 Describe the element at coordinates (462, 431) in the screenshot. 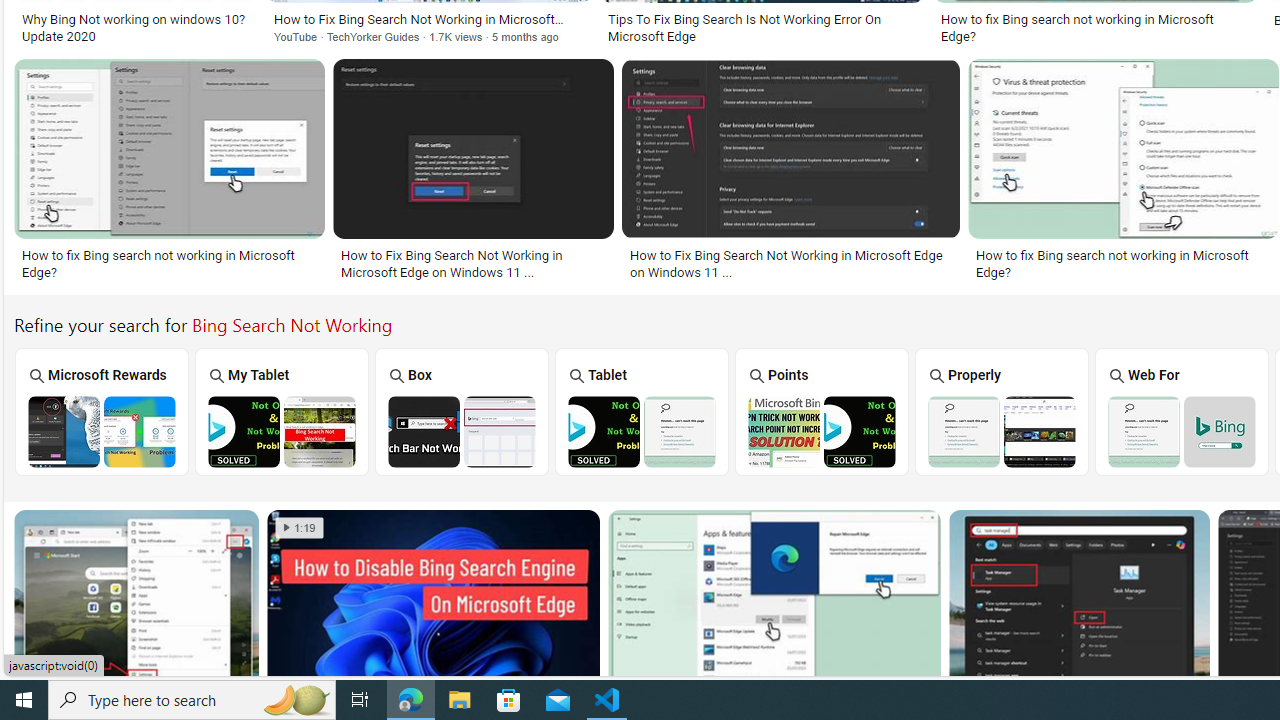

I see `Bing Search Box Not Working` at that location.